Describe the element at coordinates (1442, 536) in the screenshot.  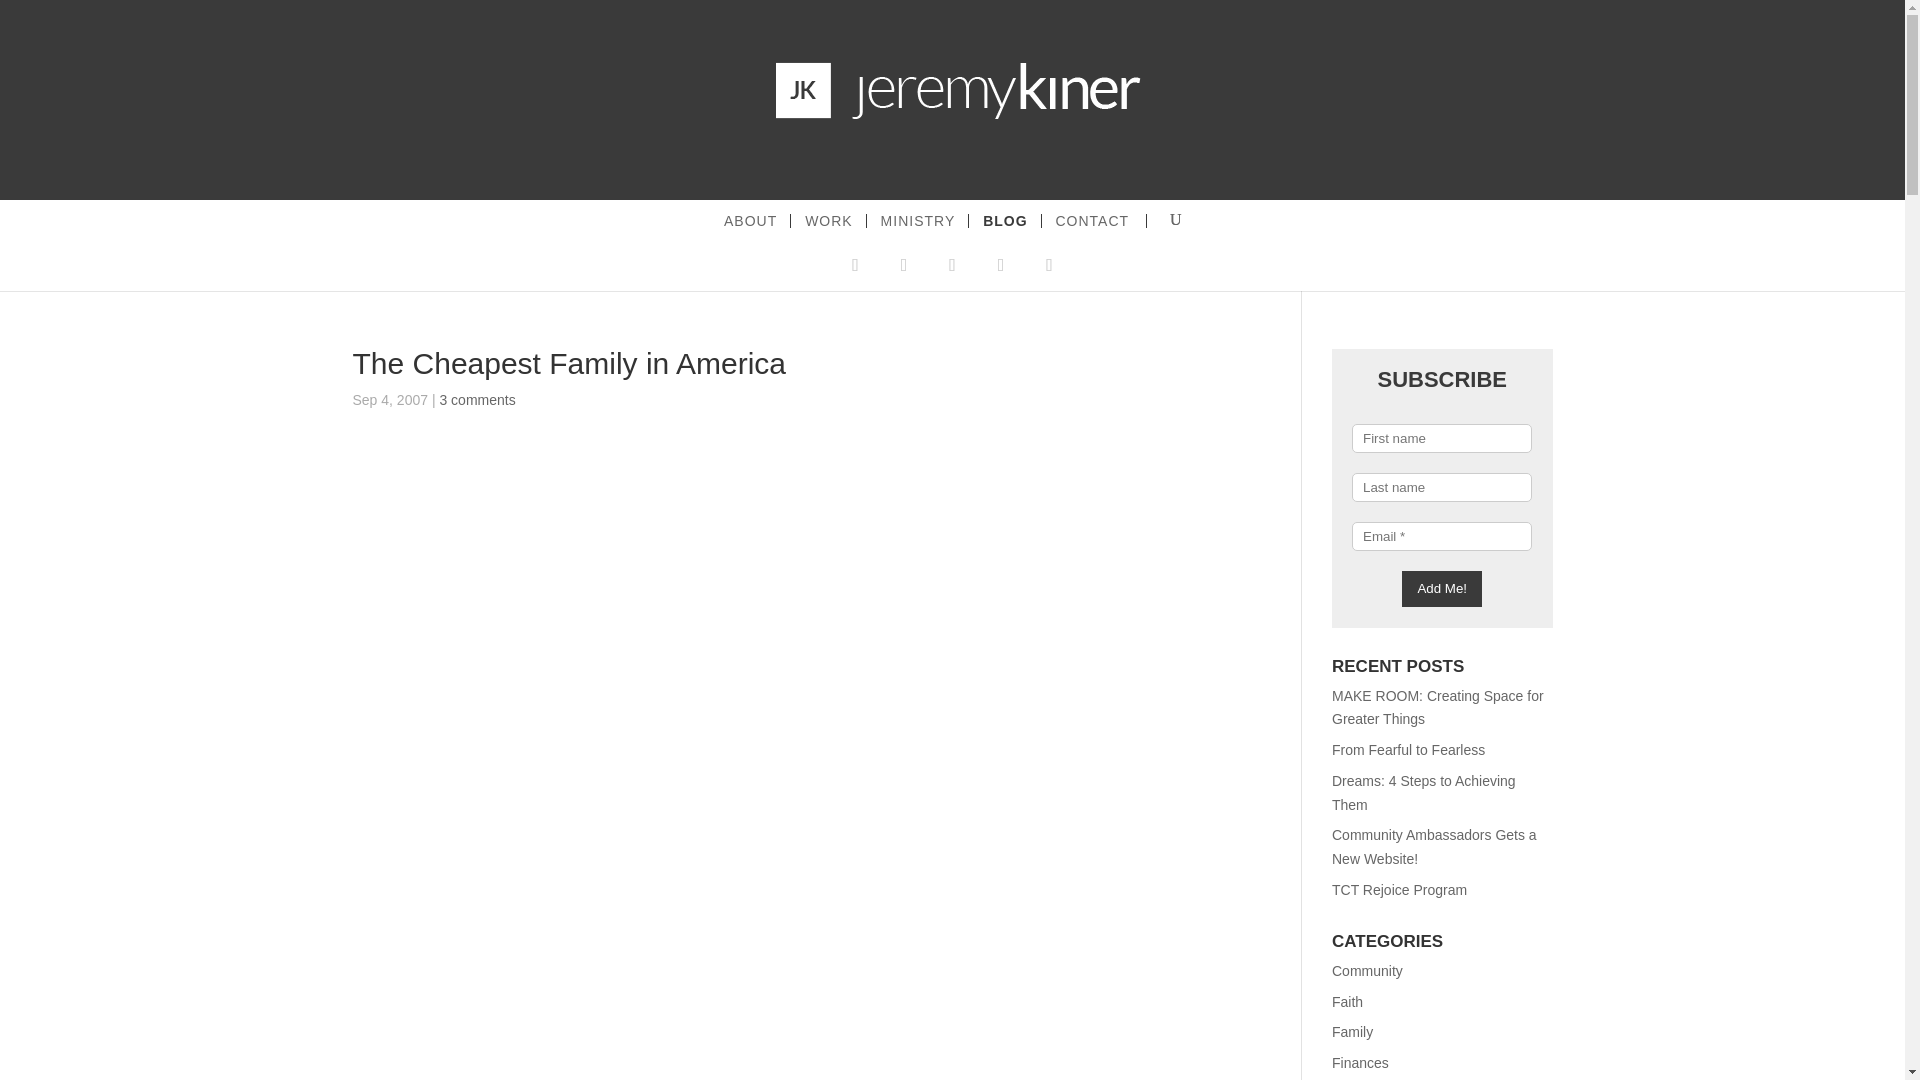
I see `Email` at that location.